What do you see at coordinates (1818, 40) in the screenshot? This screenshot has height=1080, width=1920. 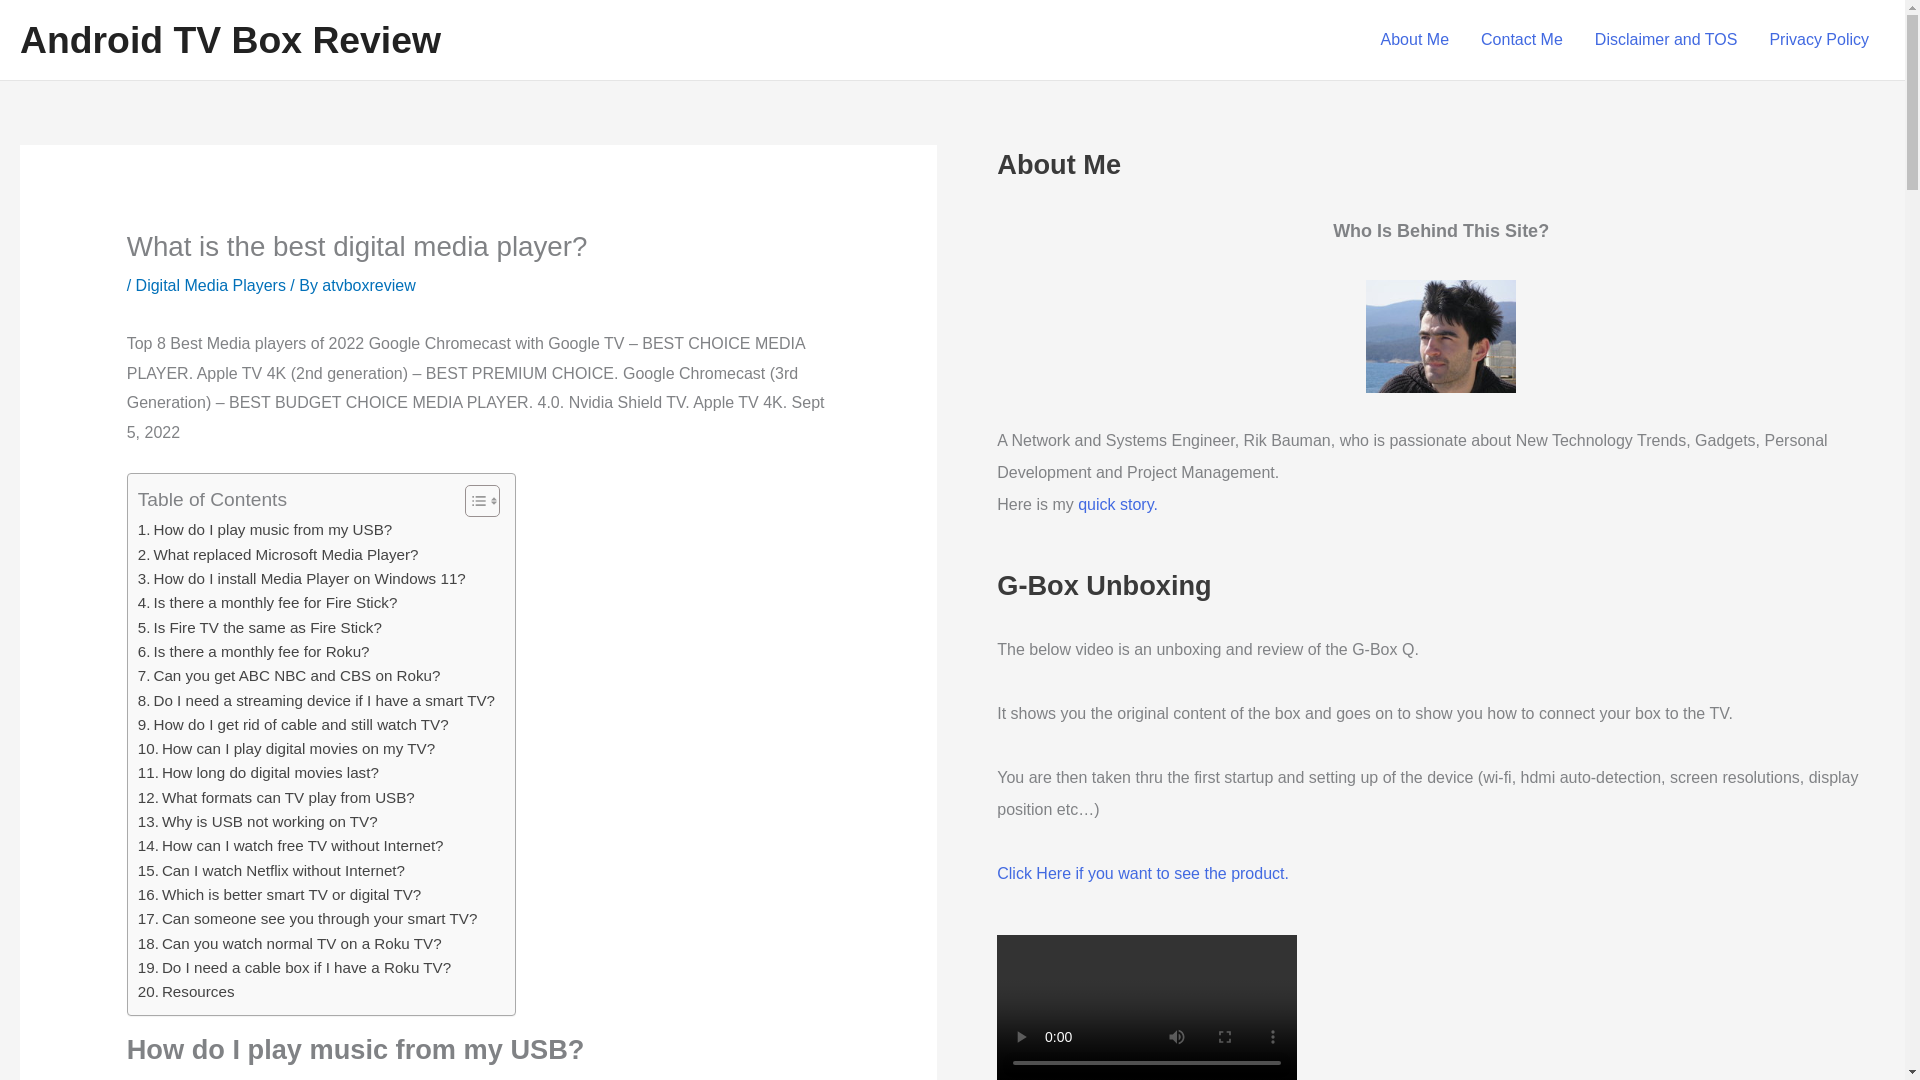 I see `Privacy Policy` at bounding box center [1818, 40].